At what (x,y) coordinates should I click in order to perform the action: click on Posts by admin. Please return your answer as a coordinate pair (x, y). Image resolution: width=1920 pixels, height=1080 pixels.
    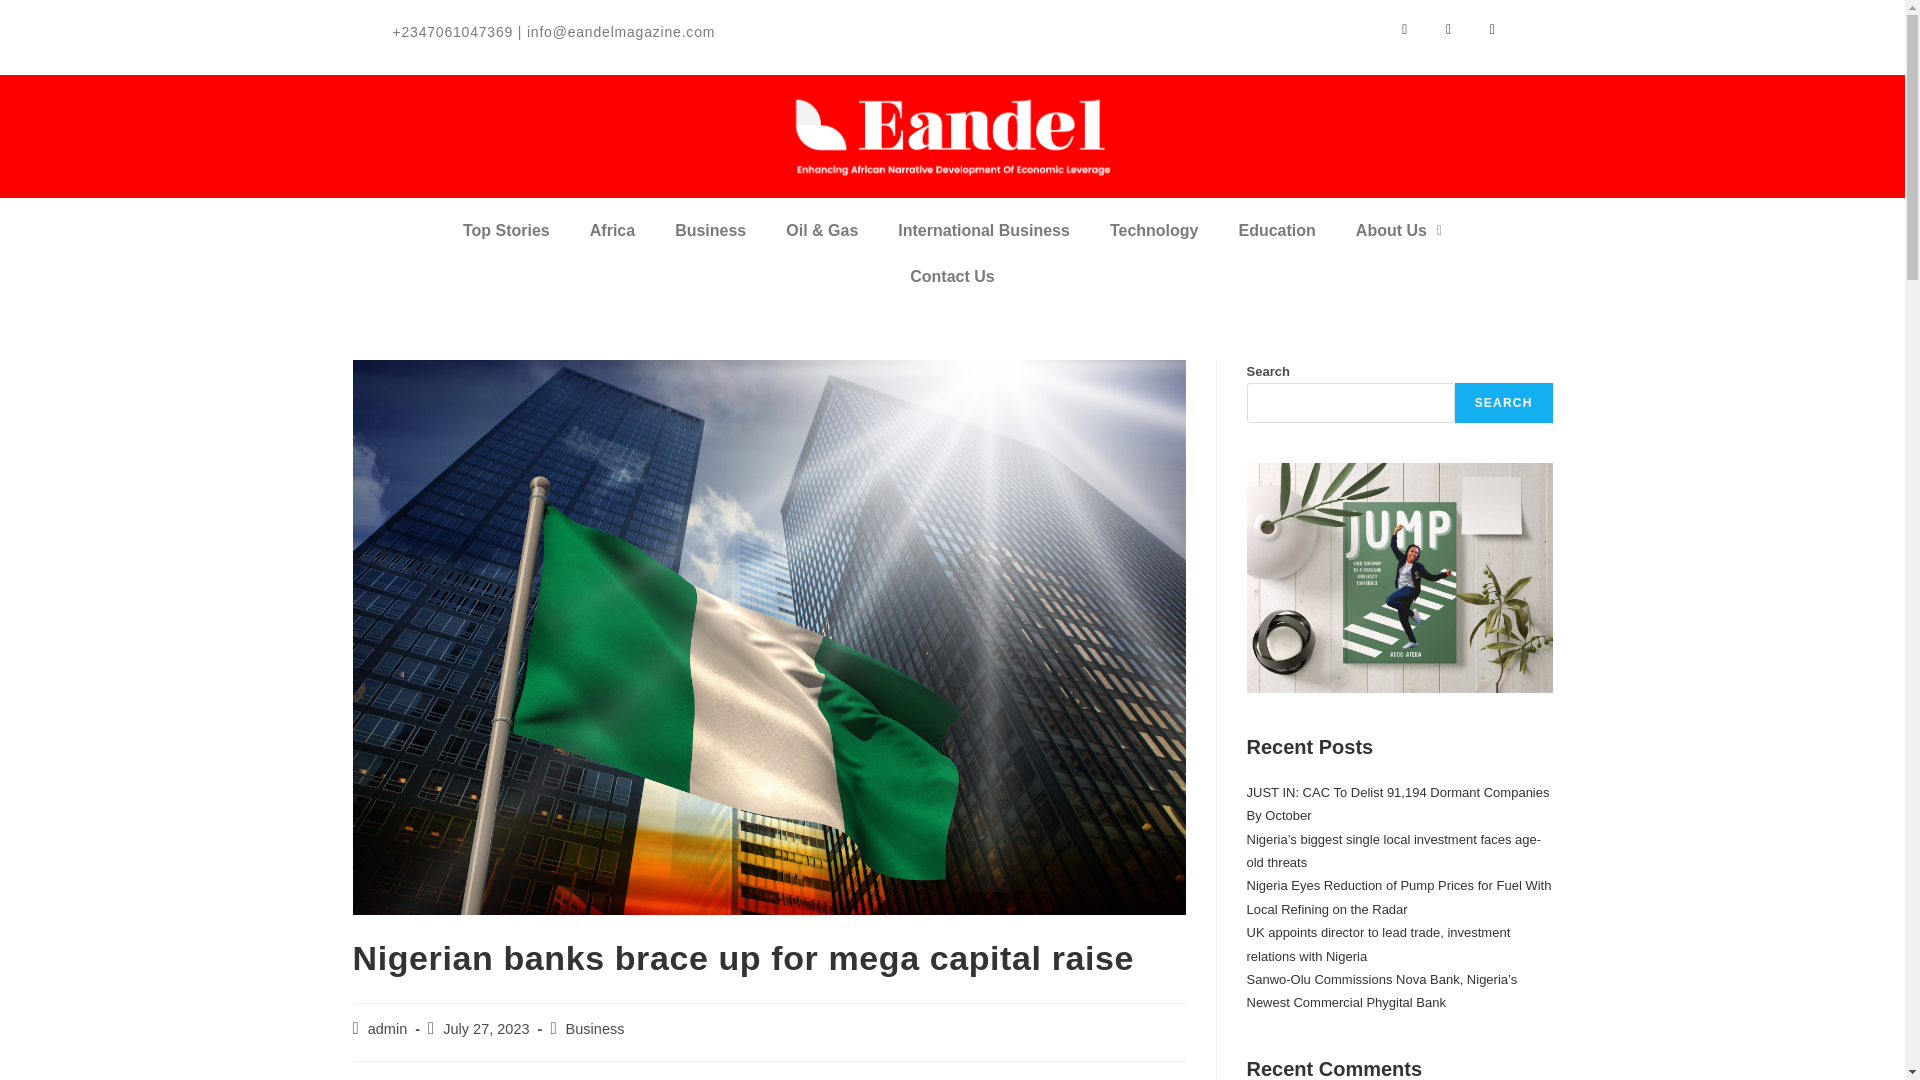
    Looking at the image, I should click on (388, 1028).